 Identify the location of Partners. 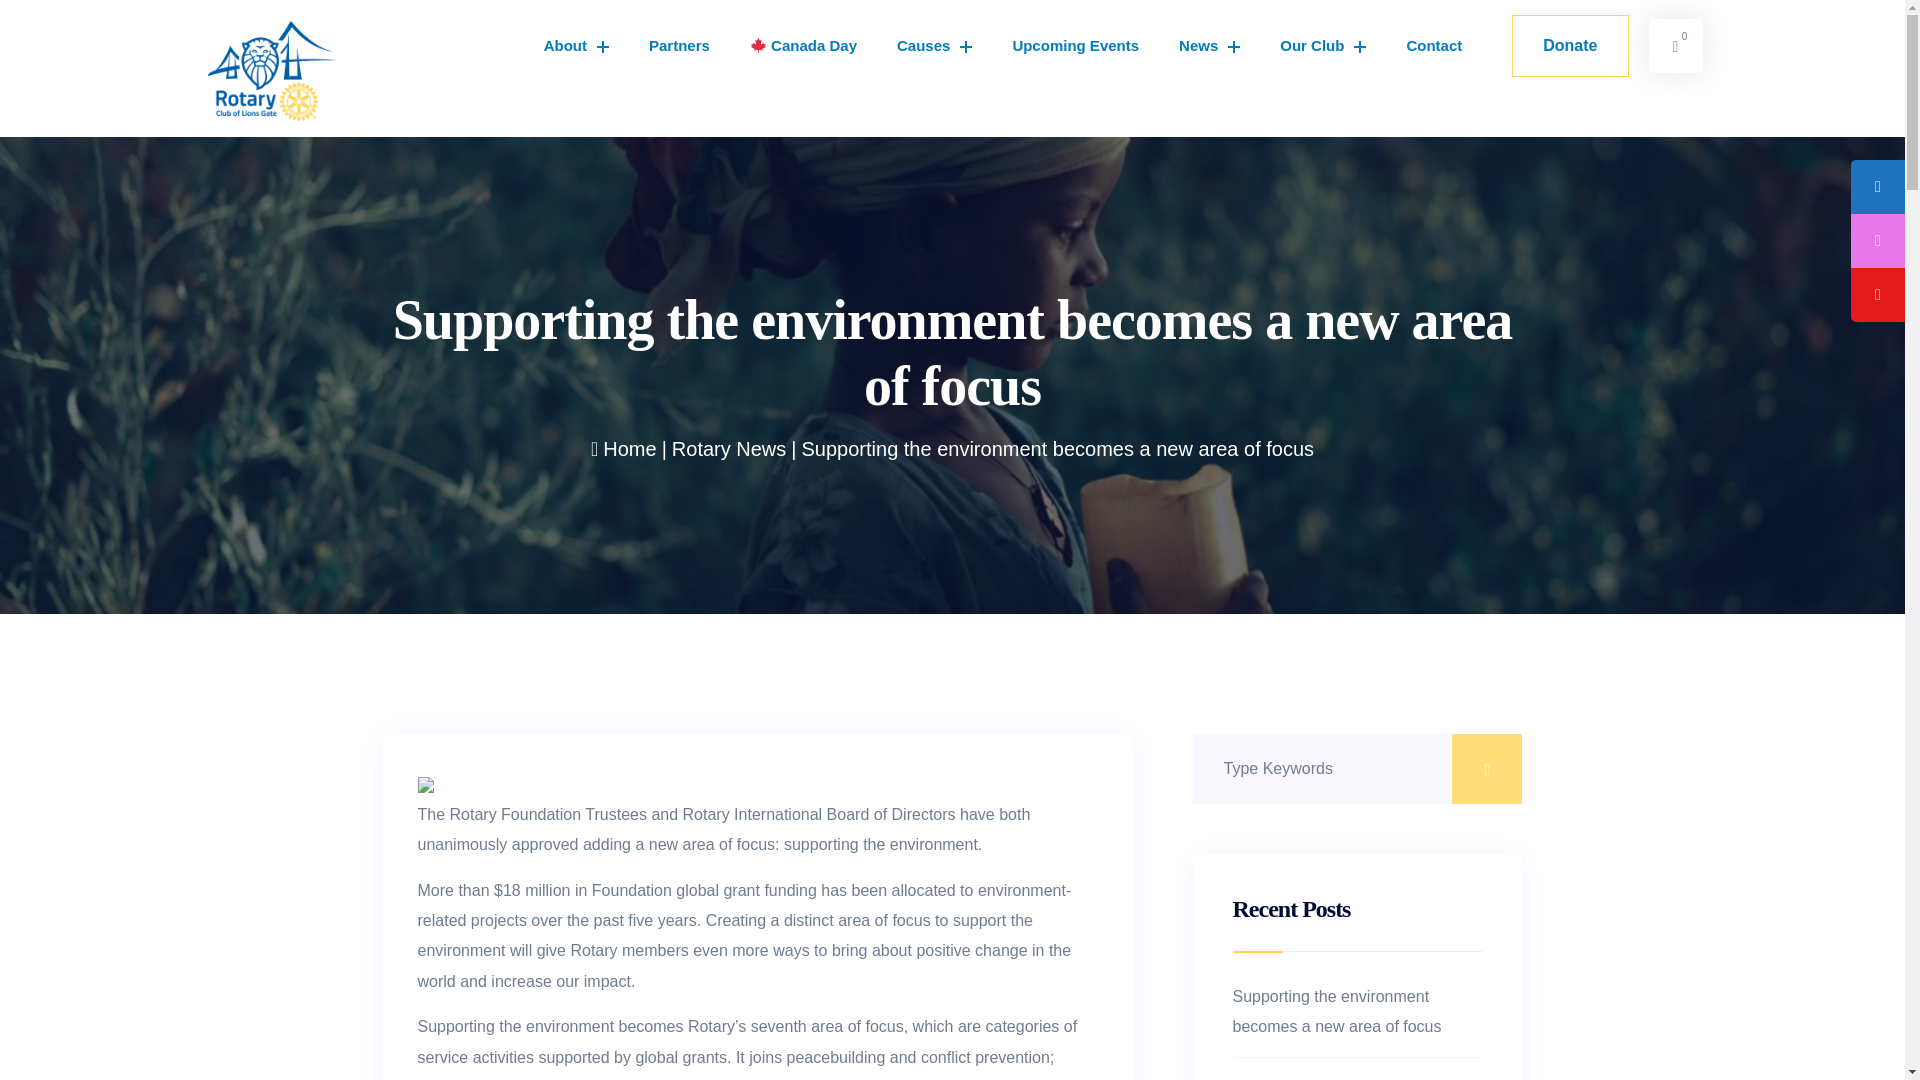
(679, 46).